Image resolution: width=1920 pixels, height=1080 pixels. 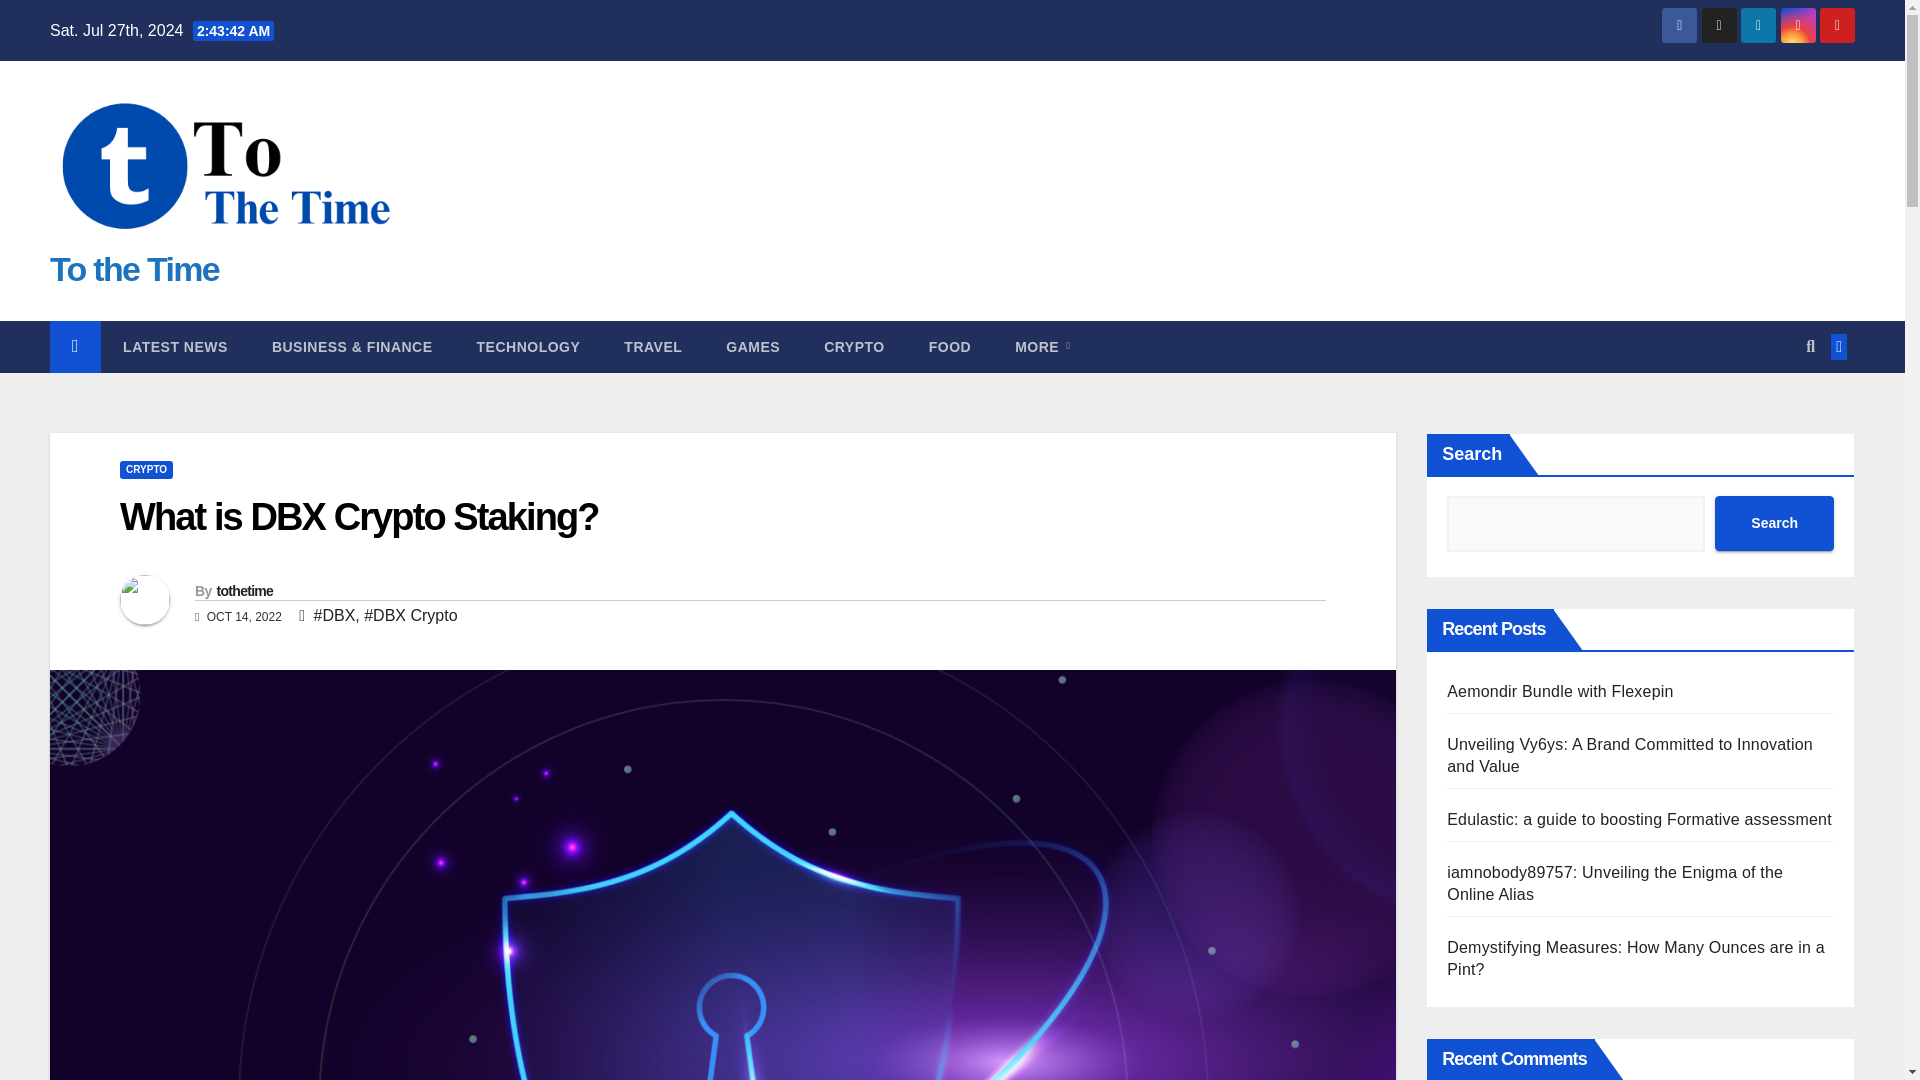 I want to click on TECHNOLOGY, so click(x=528, y=346).